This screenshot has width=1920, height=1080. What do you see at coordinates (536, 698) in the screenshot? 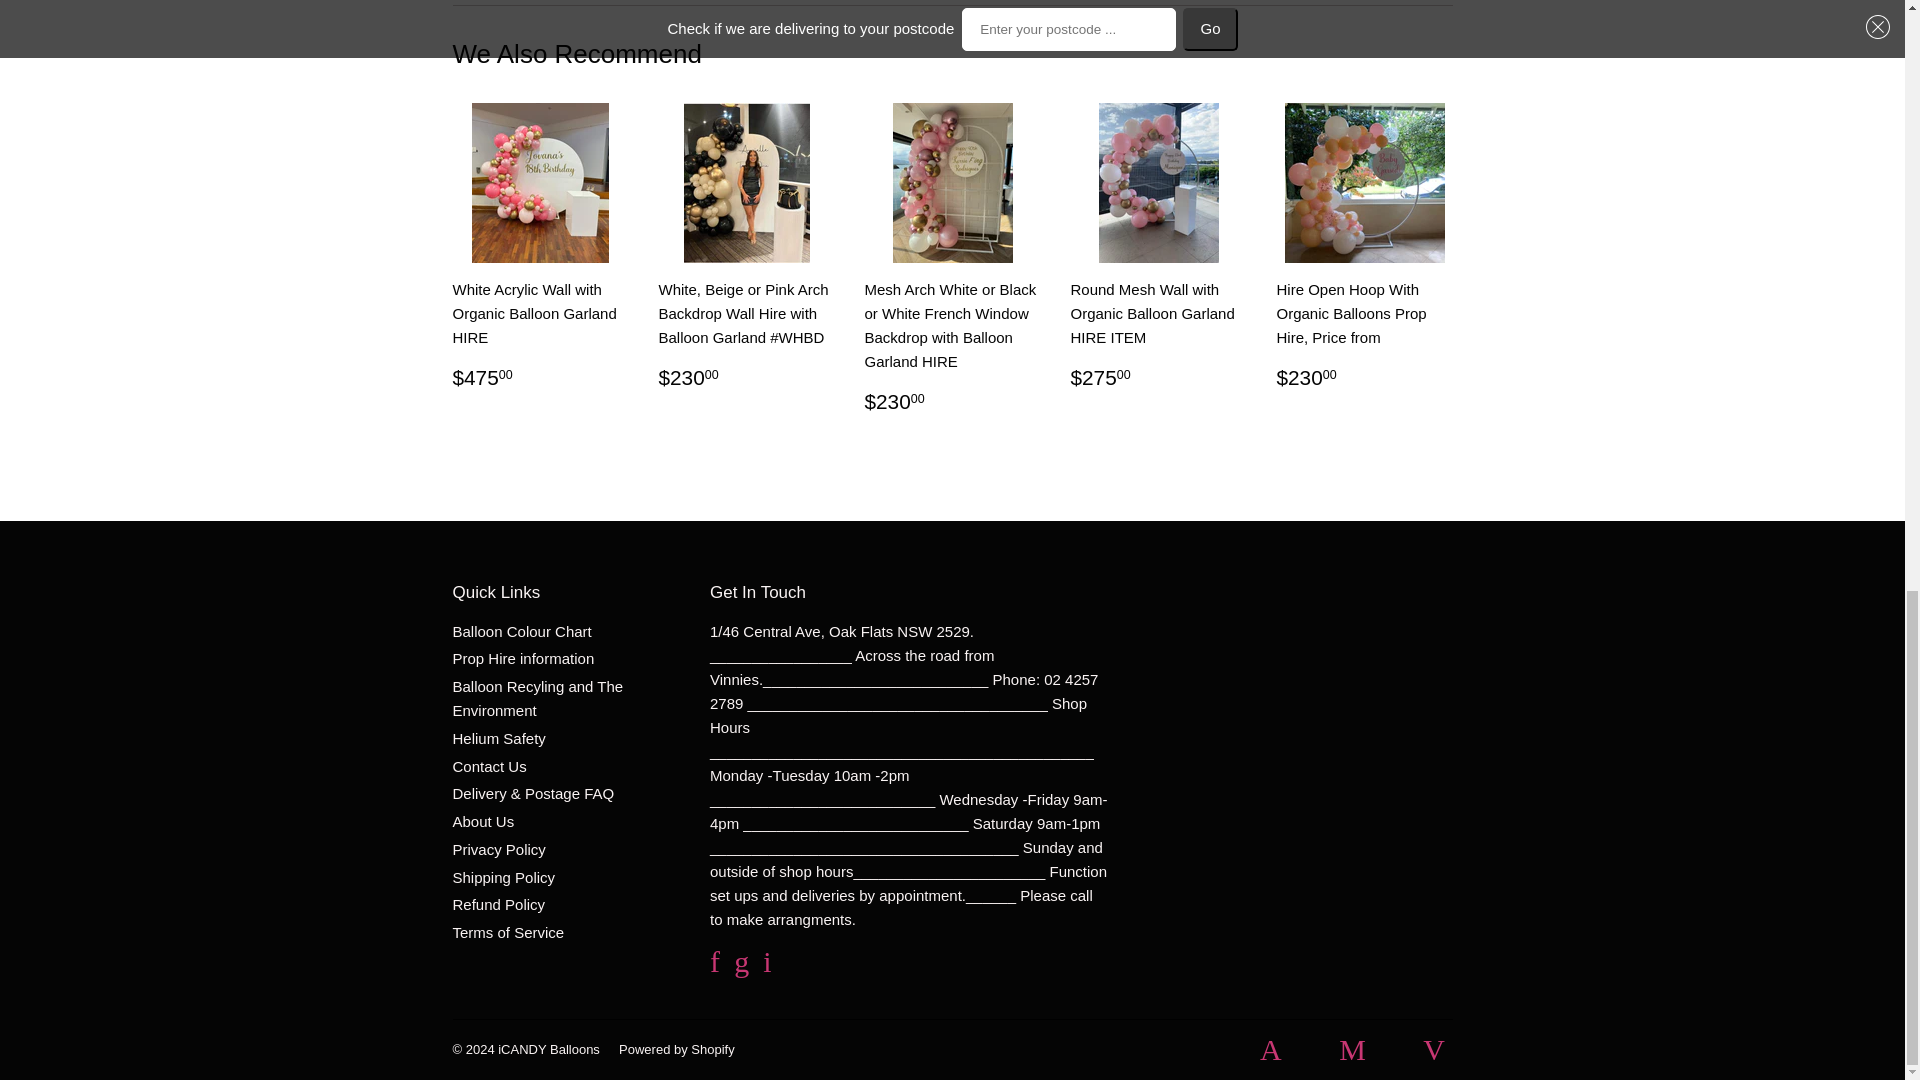
I see `Balloon Recyling and The Environment` at bounding box center [536, 698].